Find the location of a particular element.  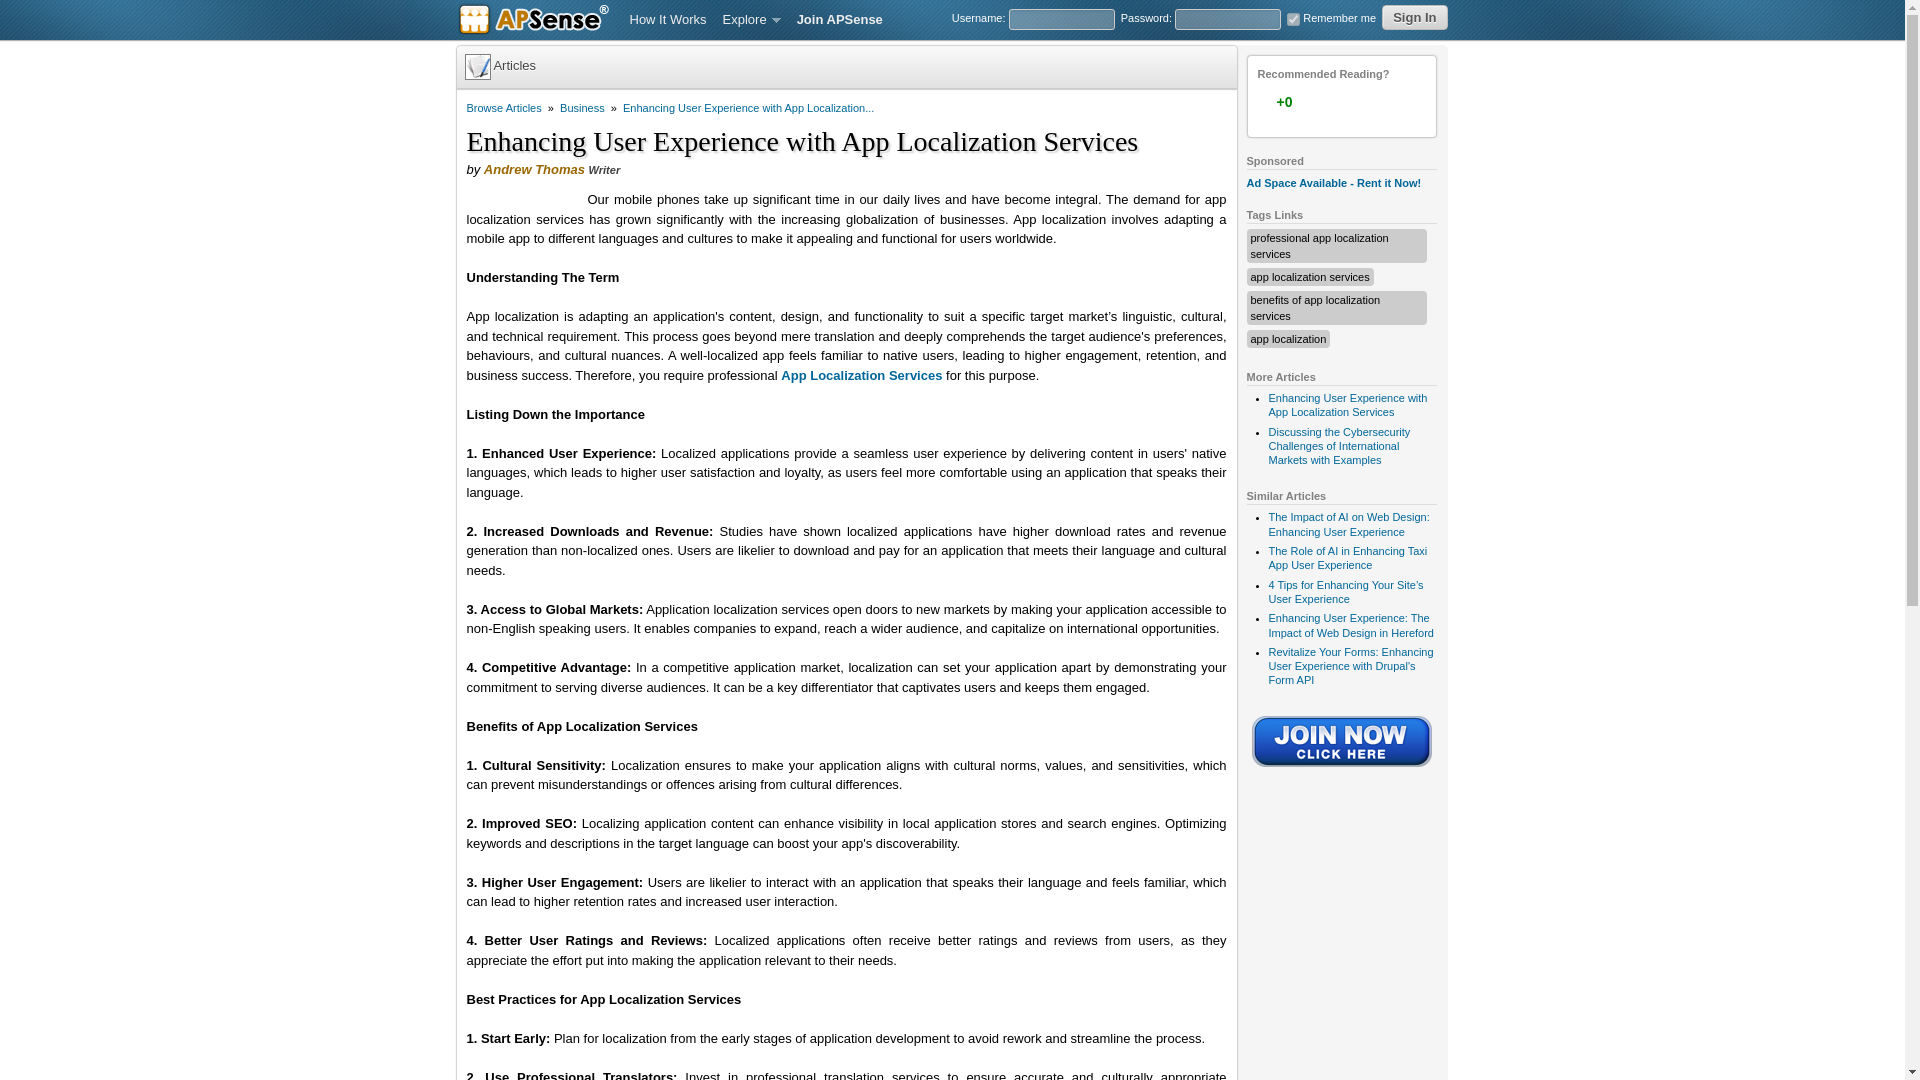

Business is located at coordinates (582, 108).